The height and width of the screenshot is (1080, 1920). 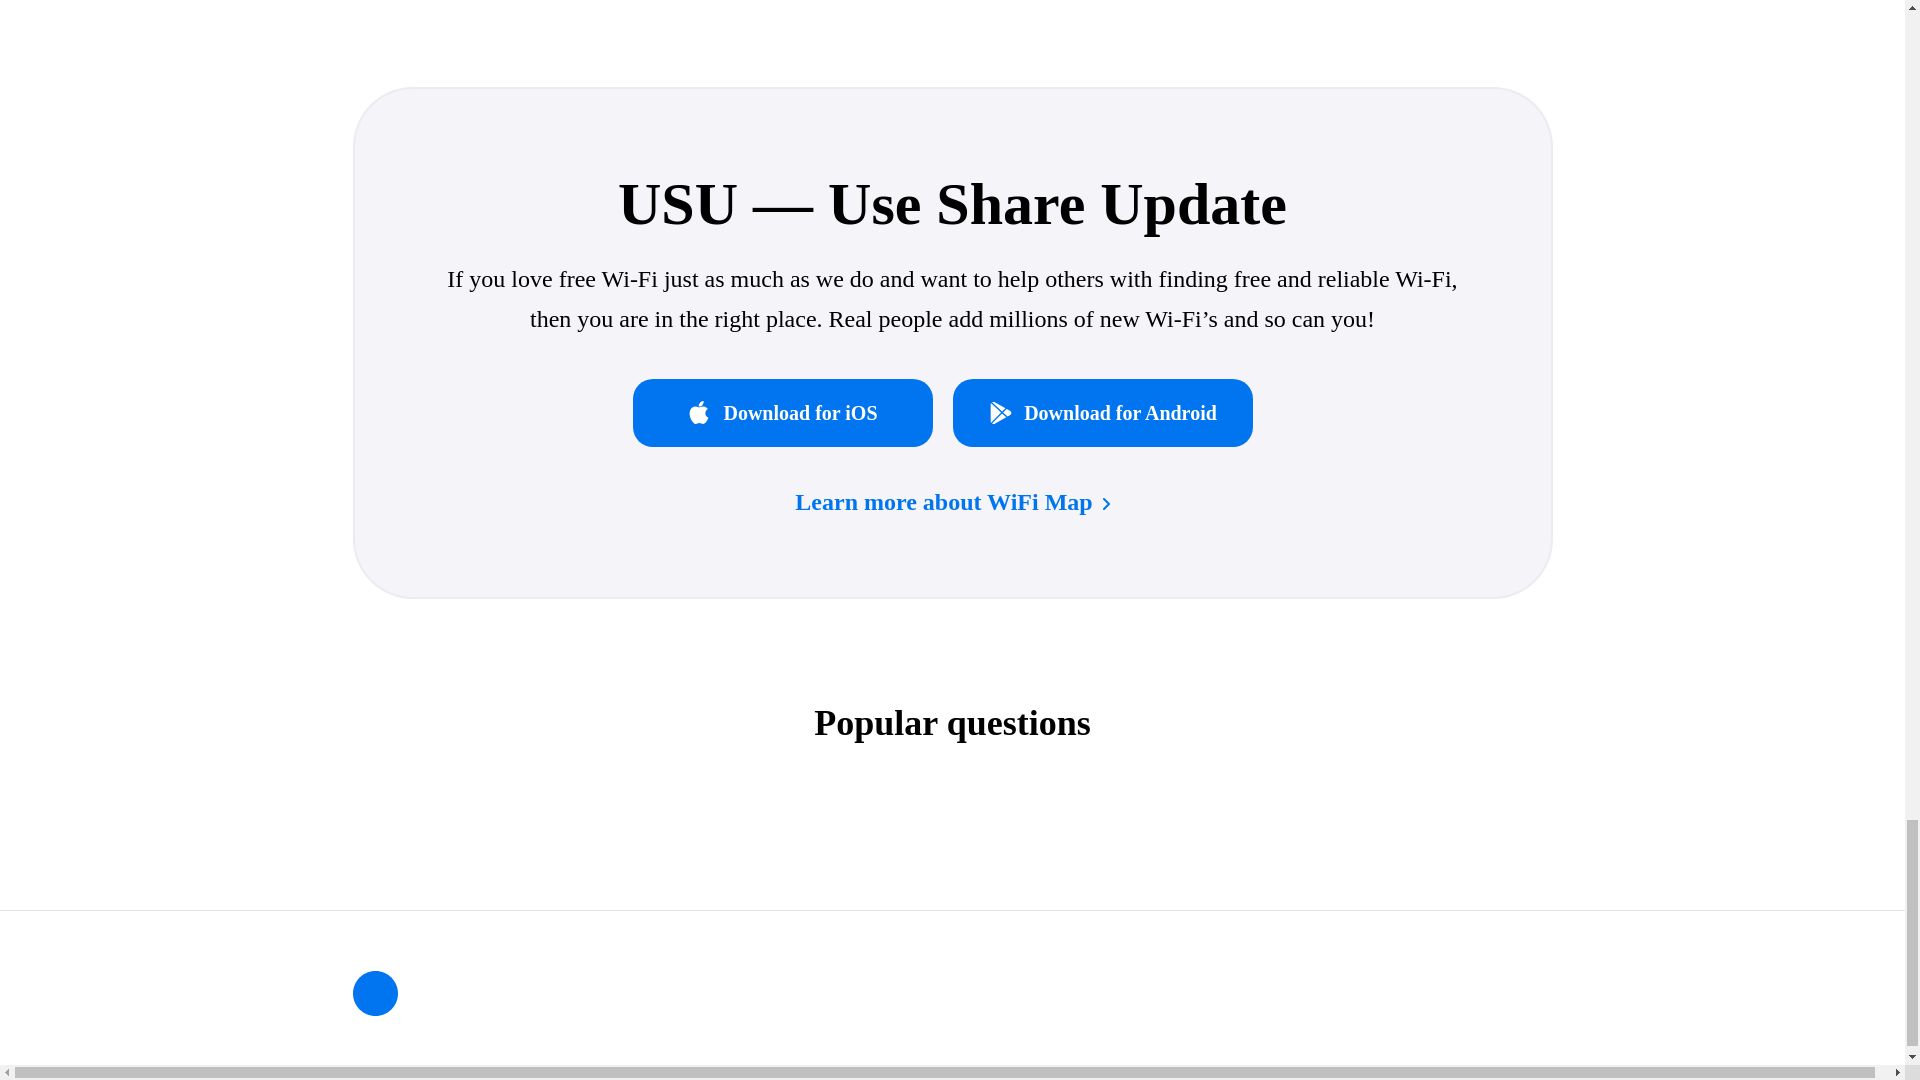 I want to click on Download for iOS, so click(x=792, y=413).